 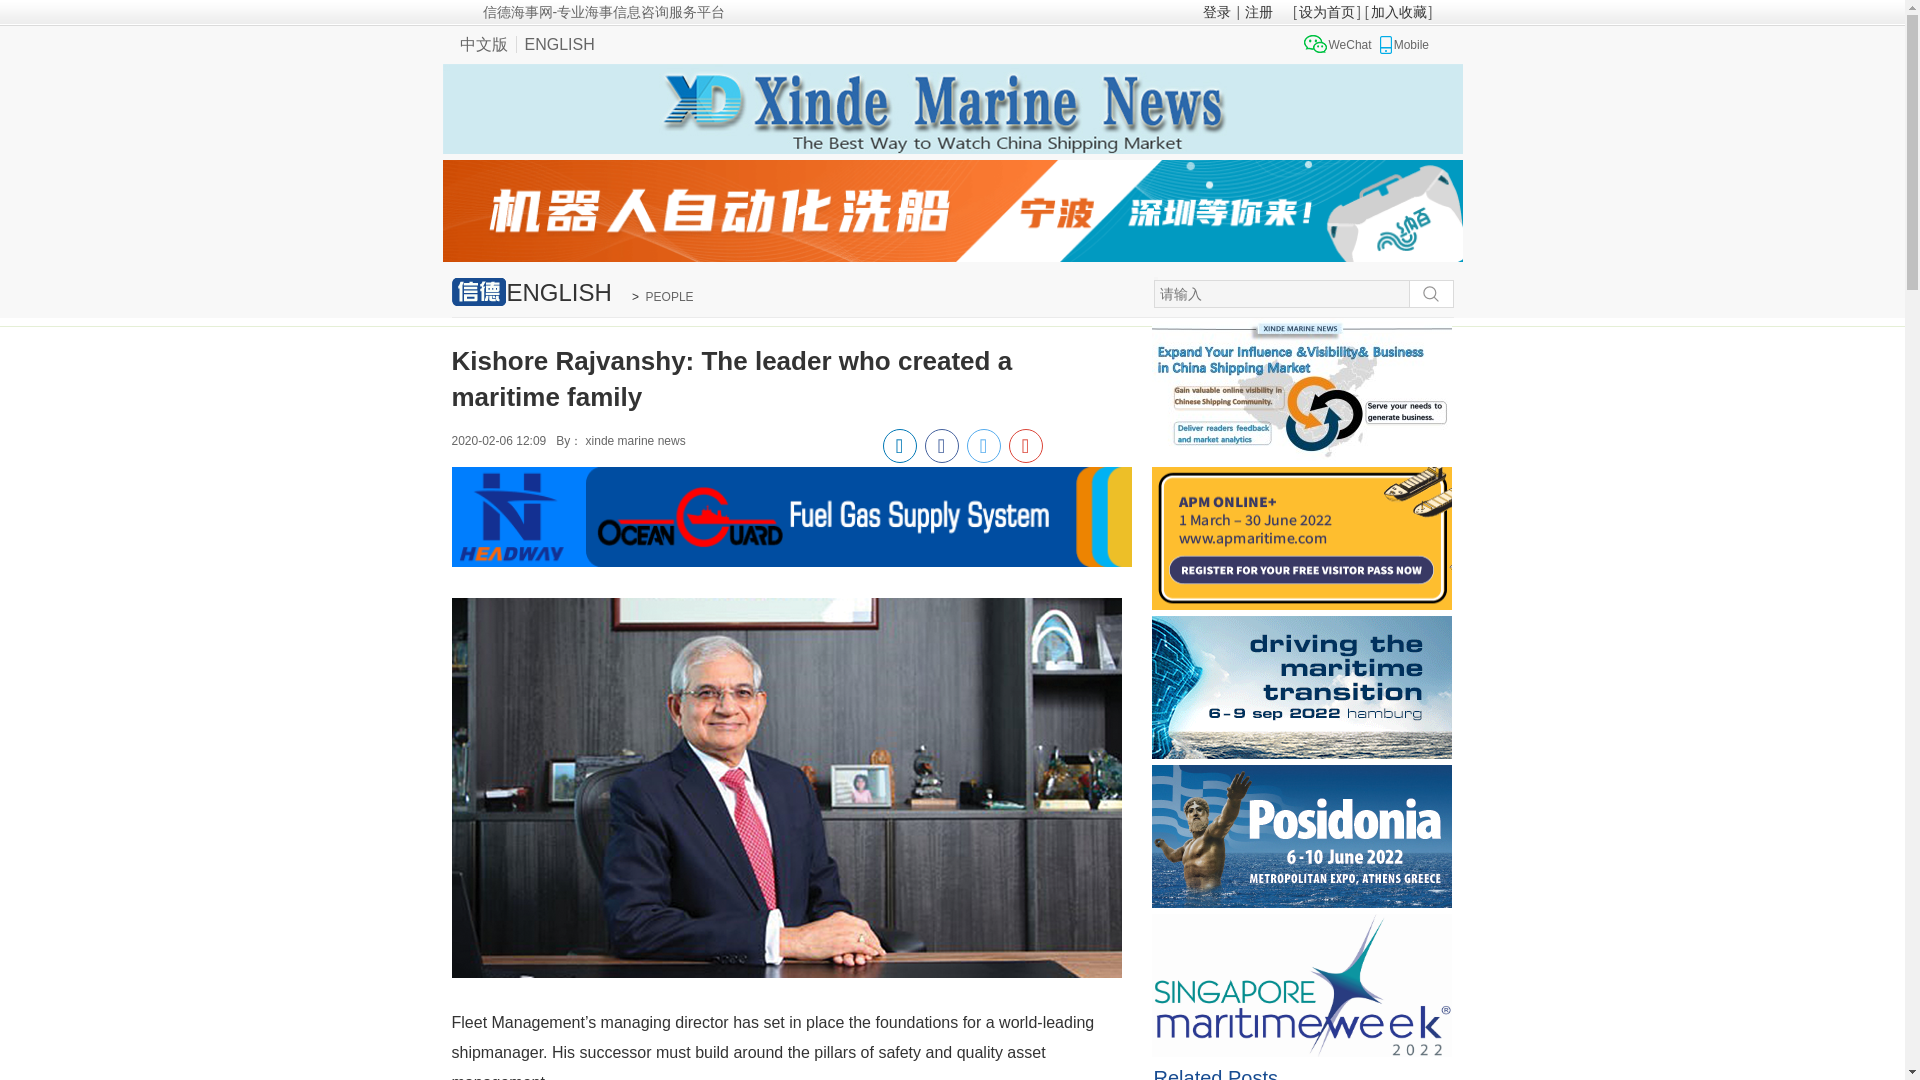 What do you see at coordinates (559, 44) in the screenshot?
I see `ENGLISH` at bounding box center [559, 44].